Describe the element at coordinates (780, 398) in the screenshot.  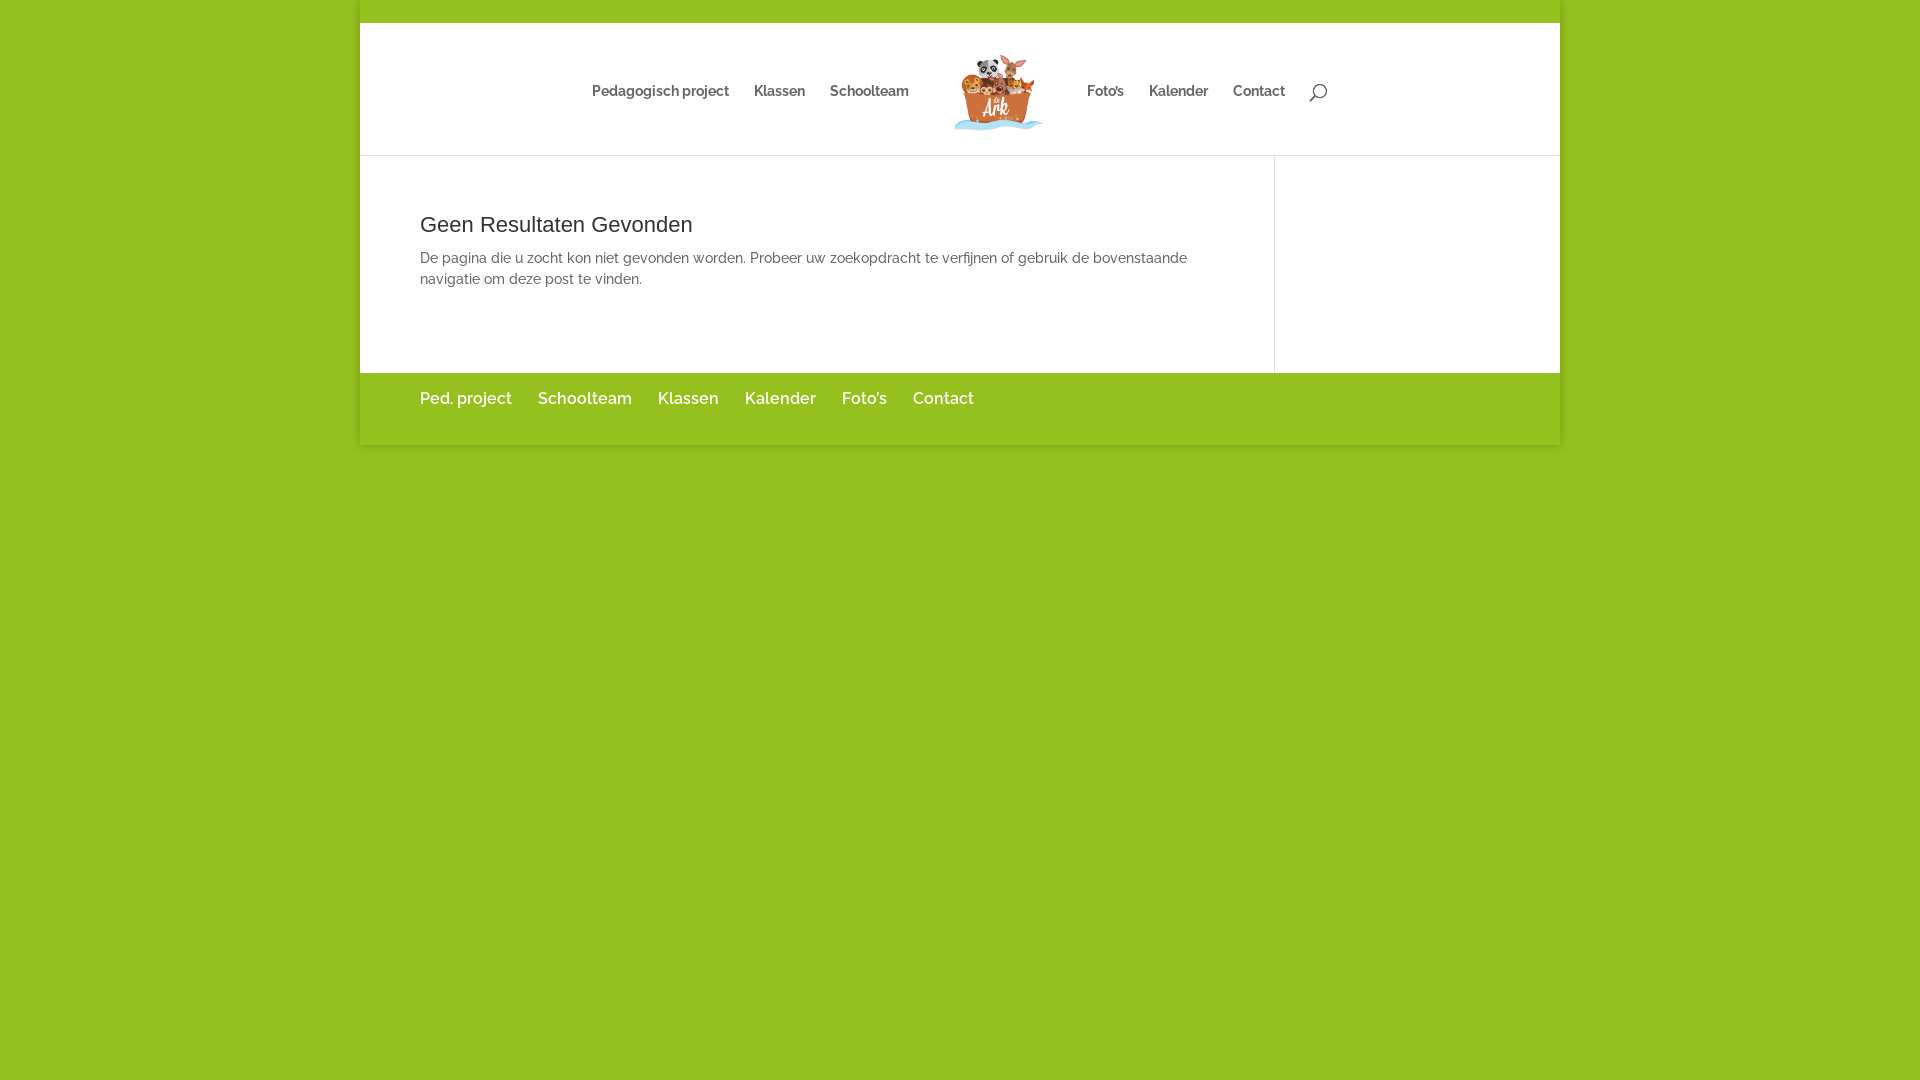
I see `Kalender` at that location.